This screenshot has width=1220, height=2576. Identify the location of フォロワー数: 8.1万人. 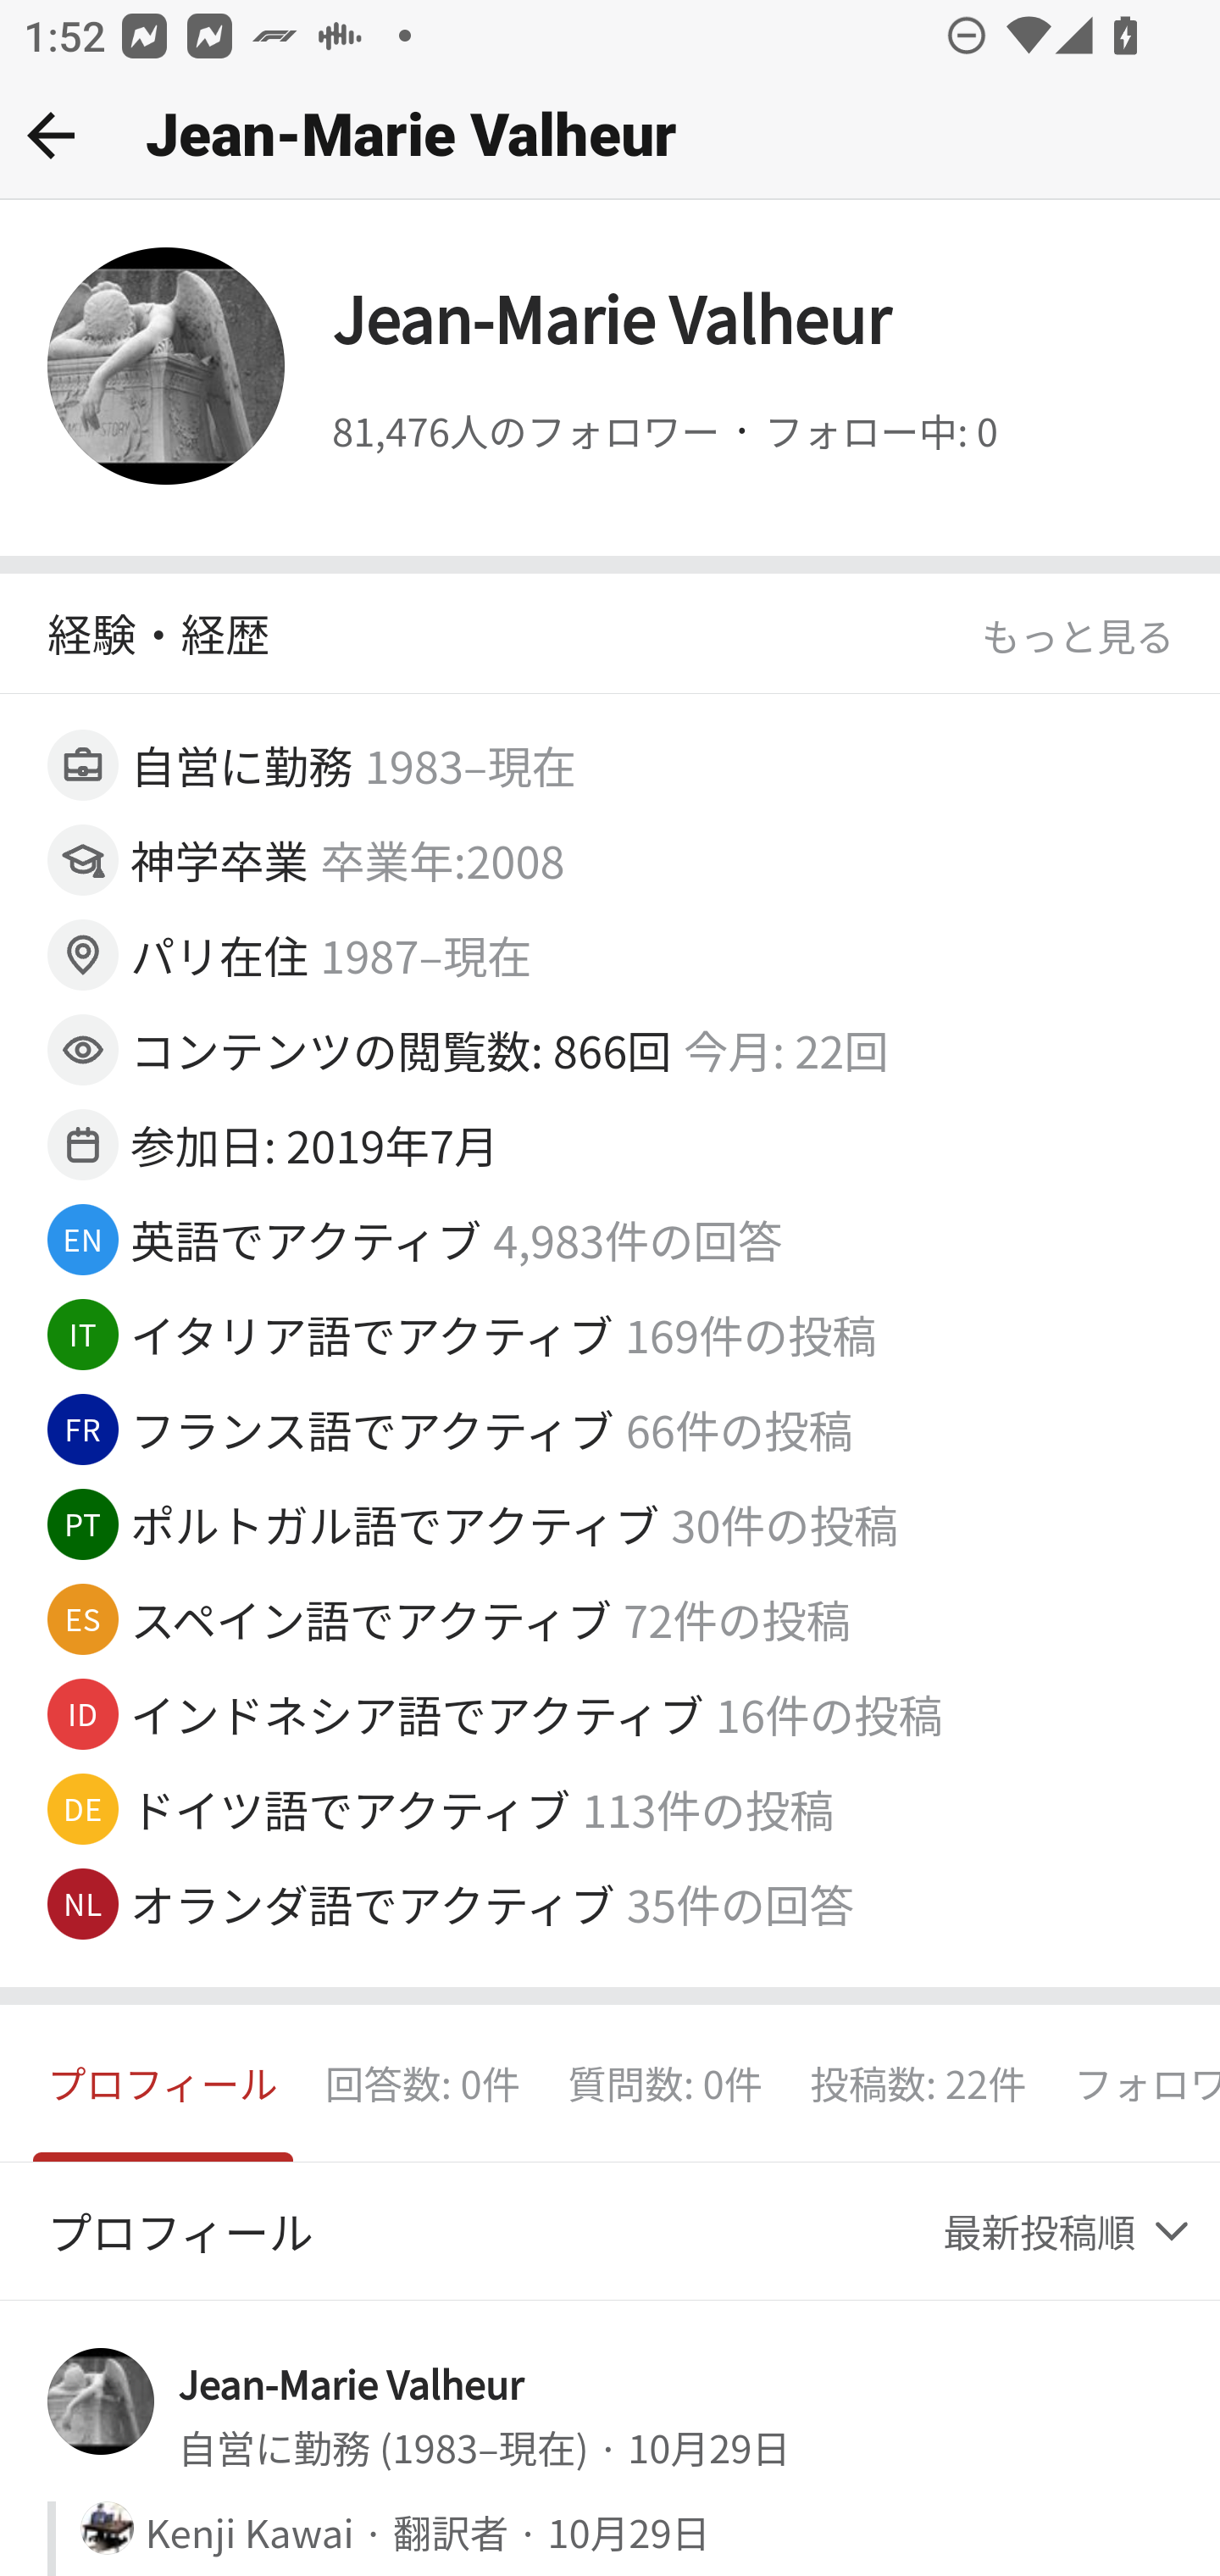
(1134, 2084).